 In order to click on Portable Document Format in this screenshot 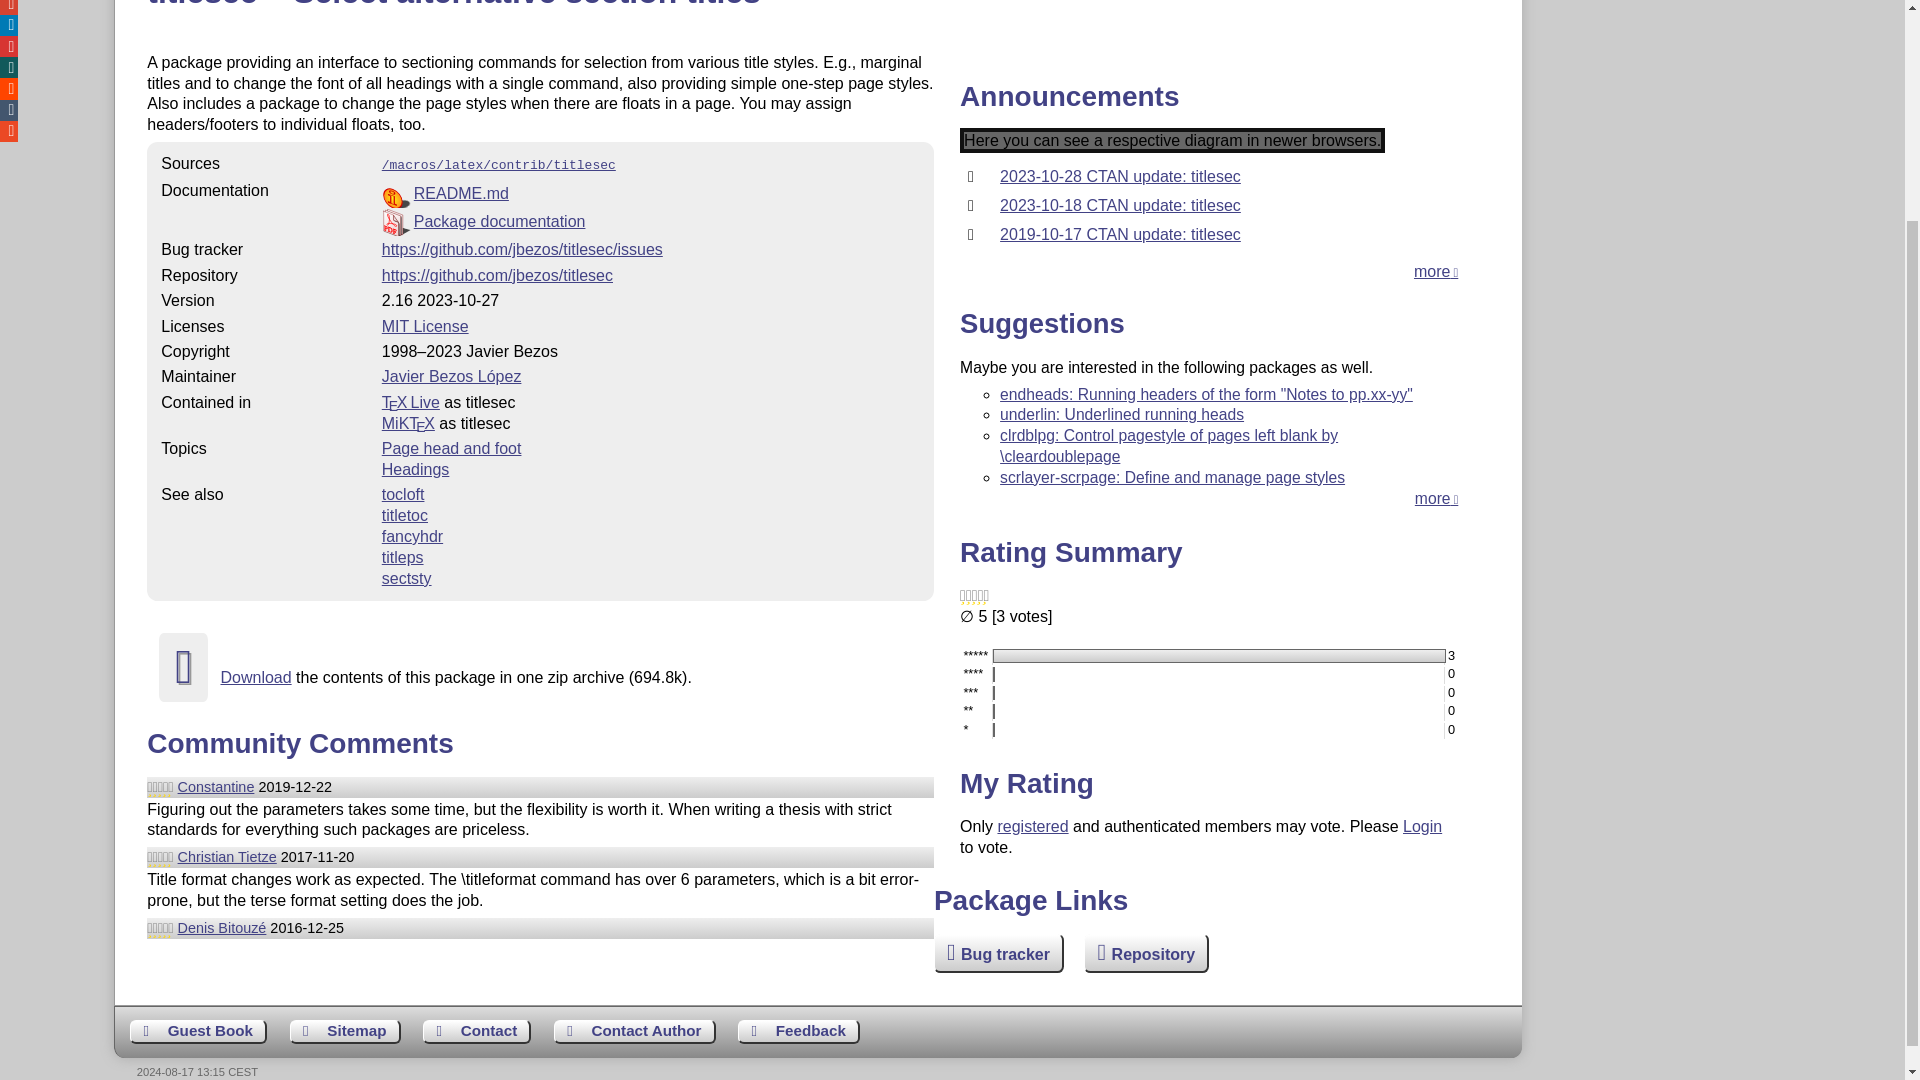, I will do `click(650, 222)`.